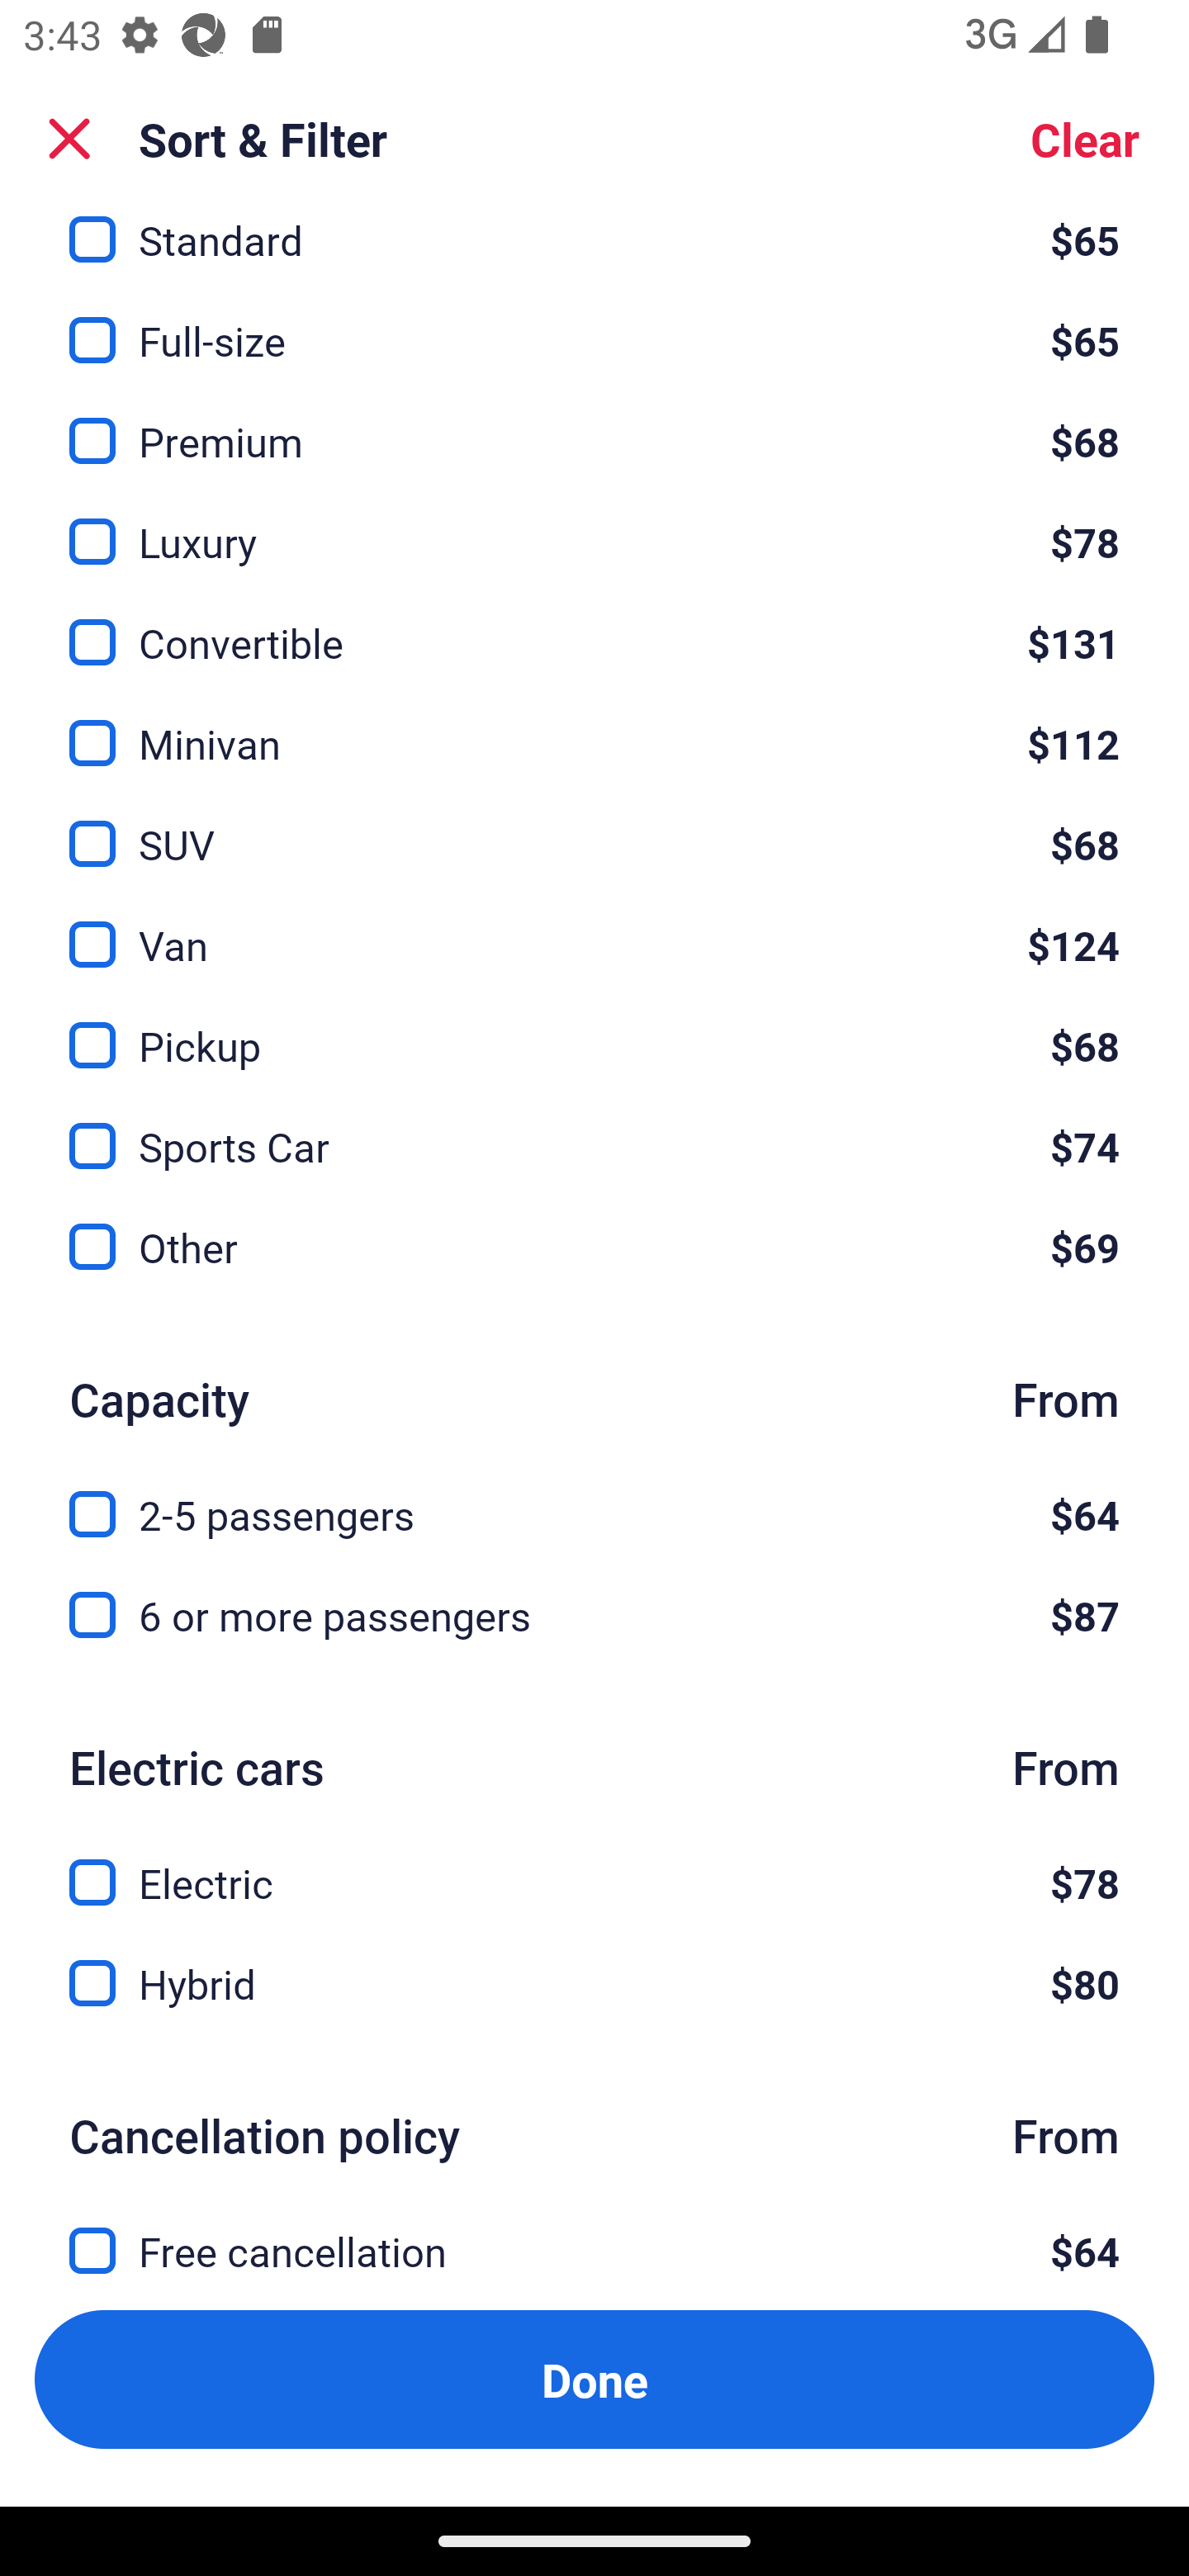 This screenshot has height=2576, width=1189. Describe the element at coordinates (594, 2246) in the screenshot. I see `Free cancellation, $64 Free cancellation $64` at that location.